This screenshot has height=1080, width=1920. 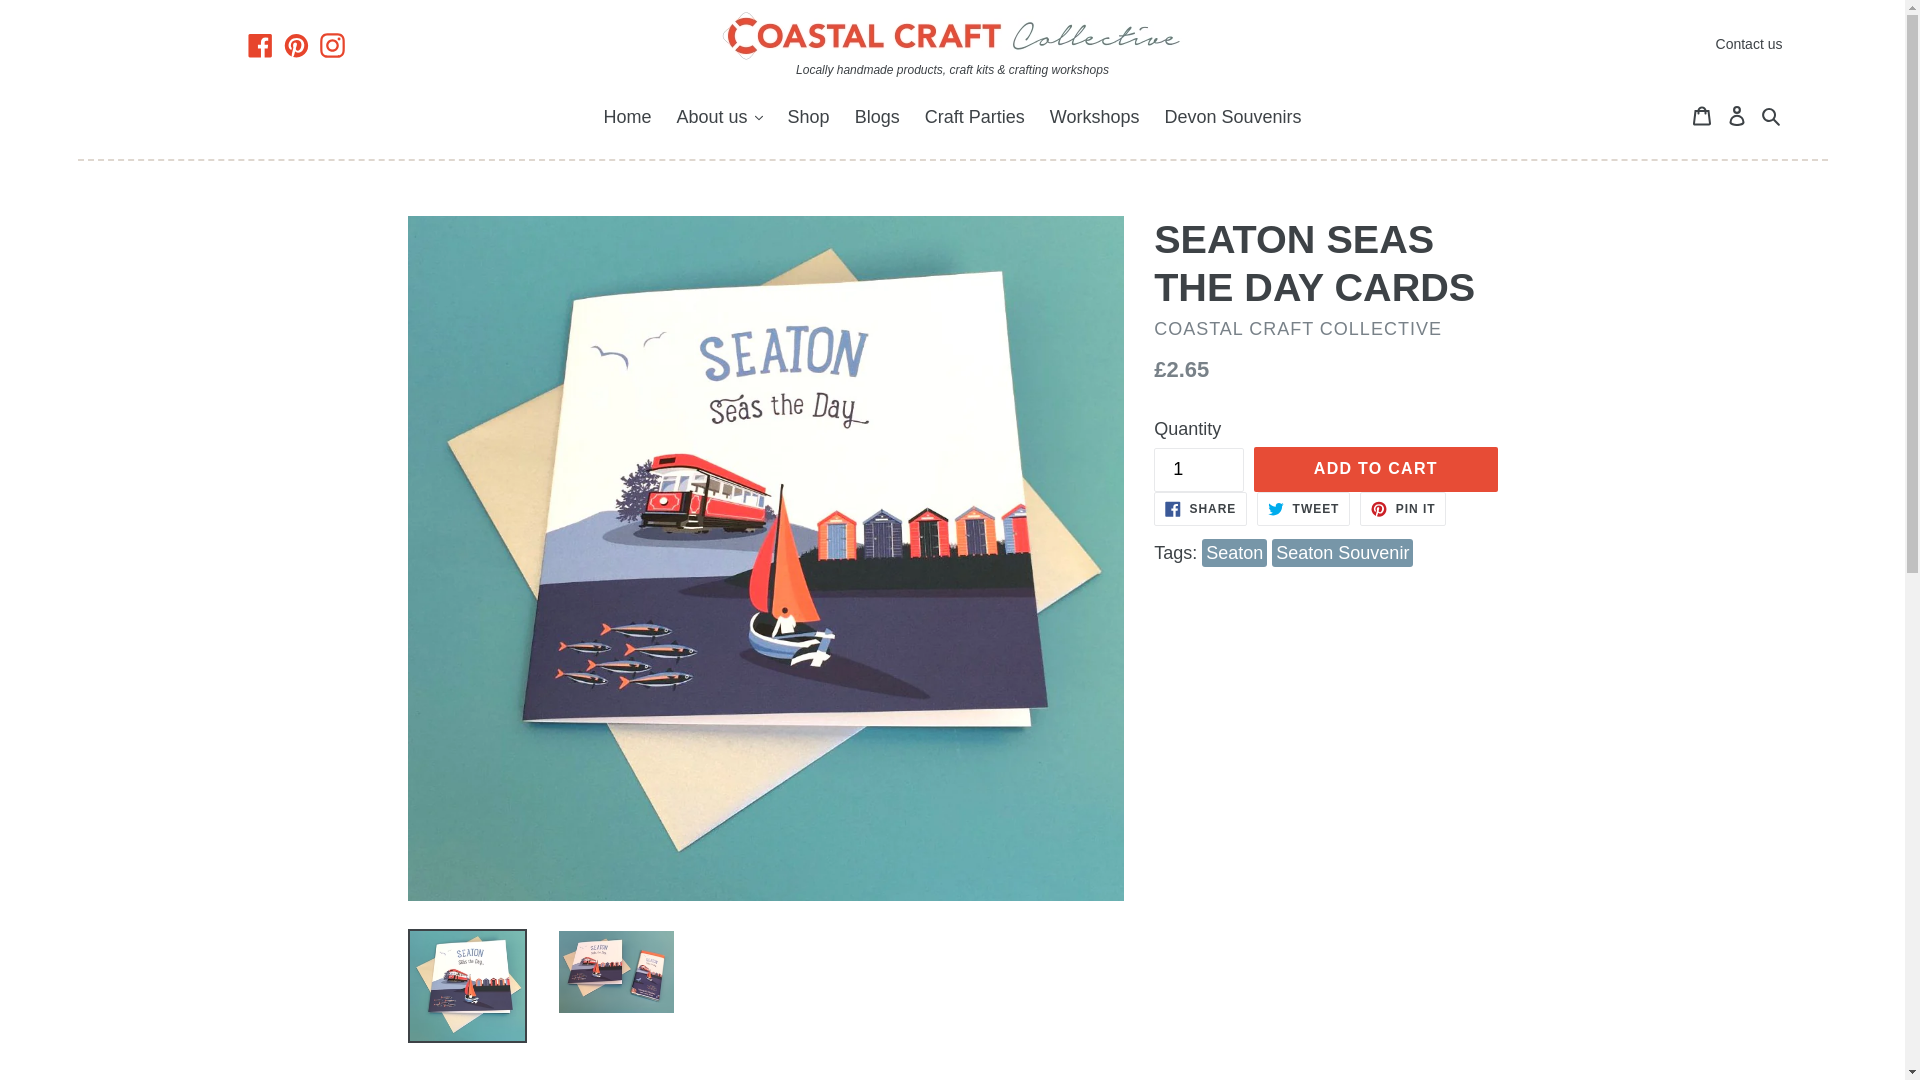 I want to click on Pinterest, so click(x=296, y=44).